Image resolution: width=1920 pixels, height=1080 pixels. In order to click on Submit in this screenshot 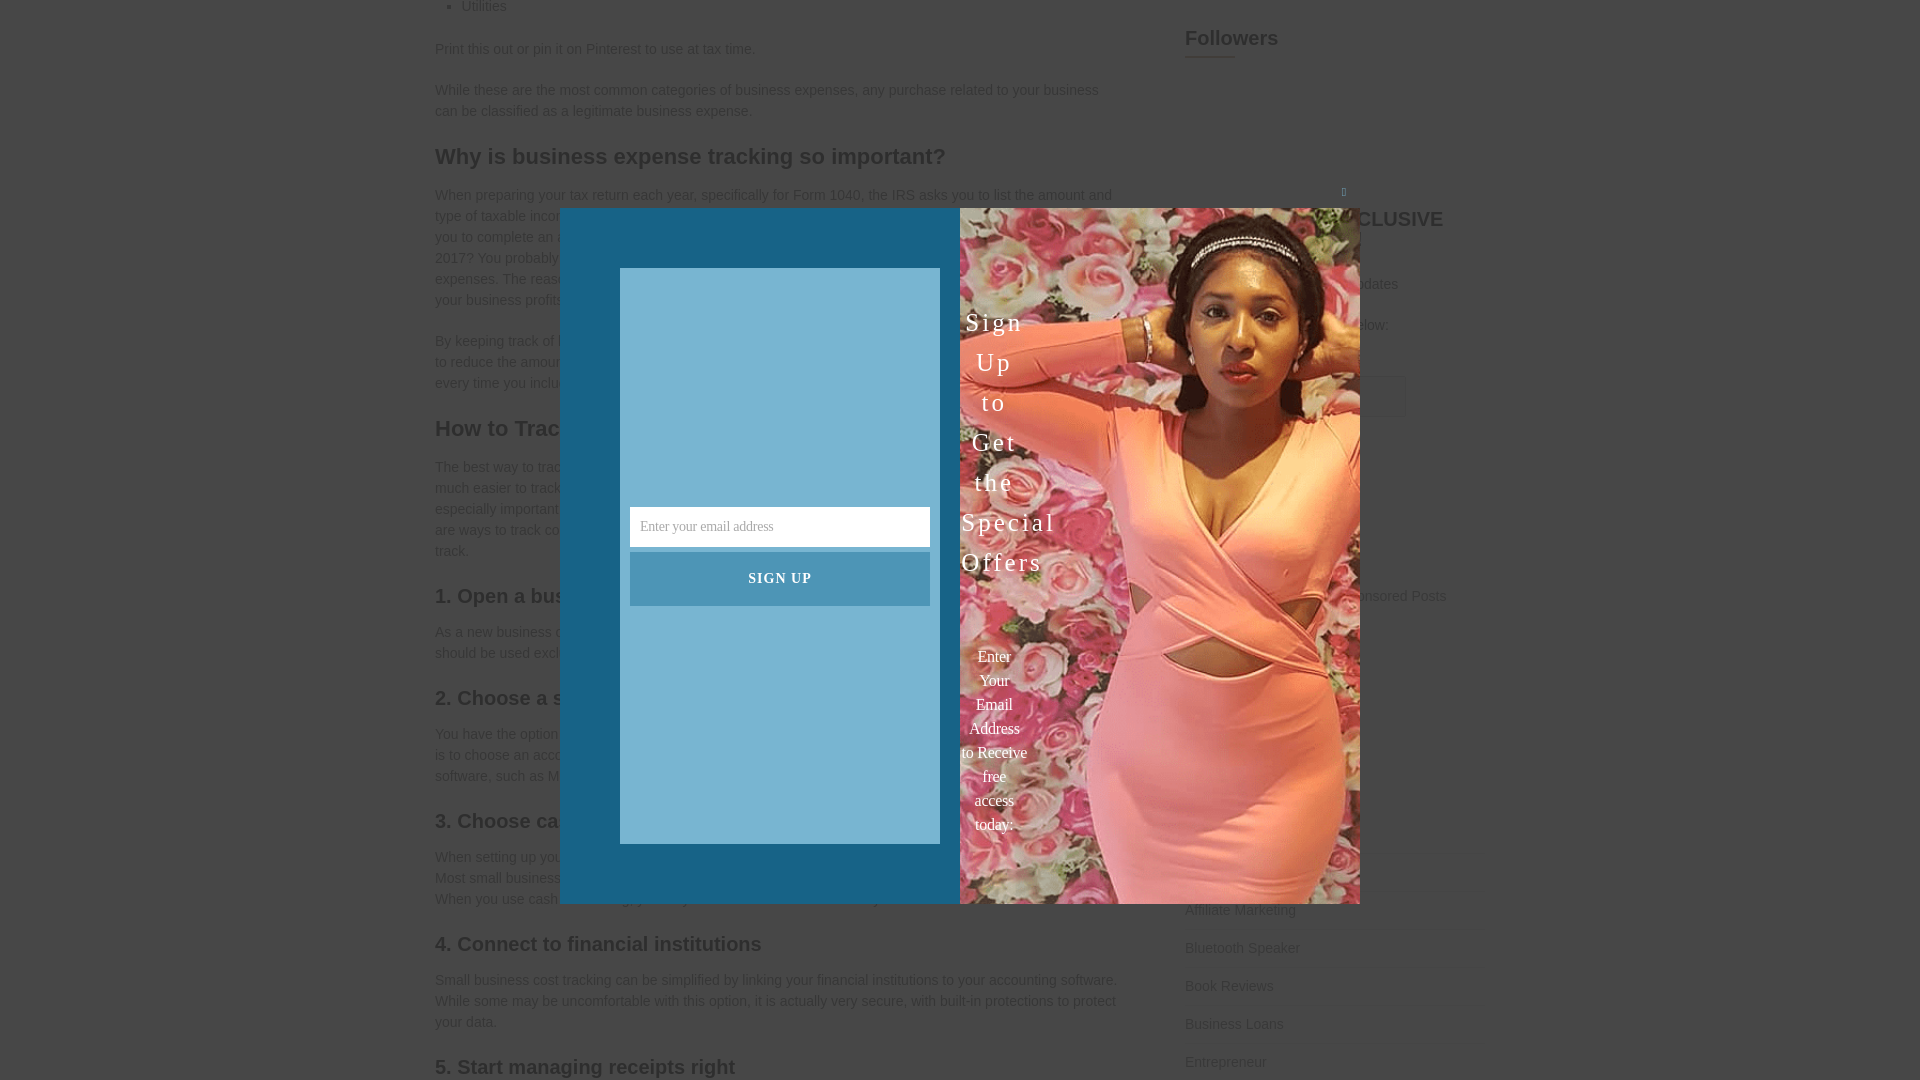, I will do `click(1216, 454)`.